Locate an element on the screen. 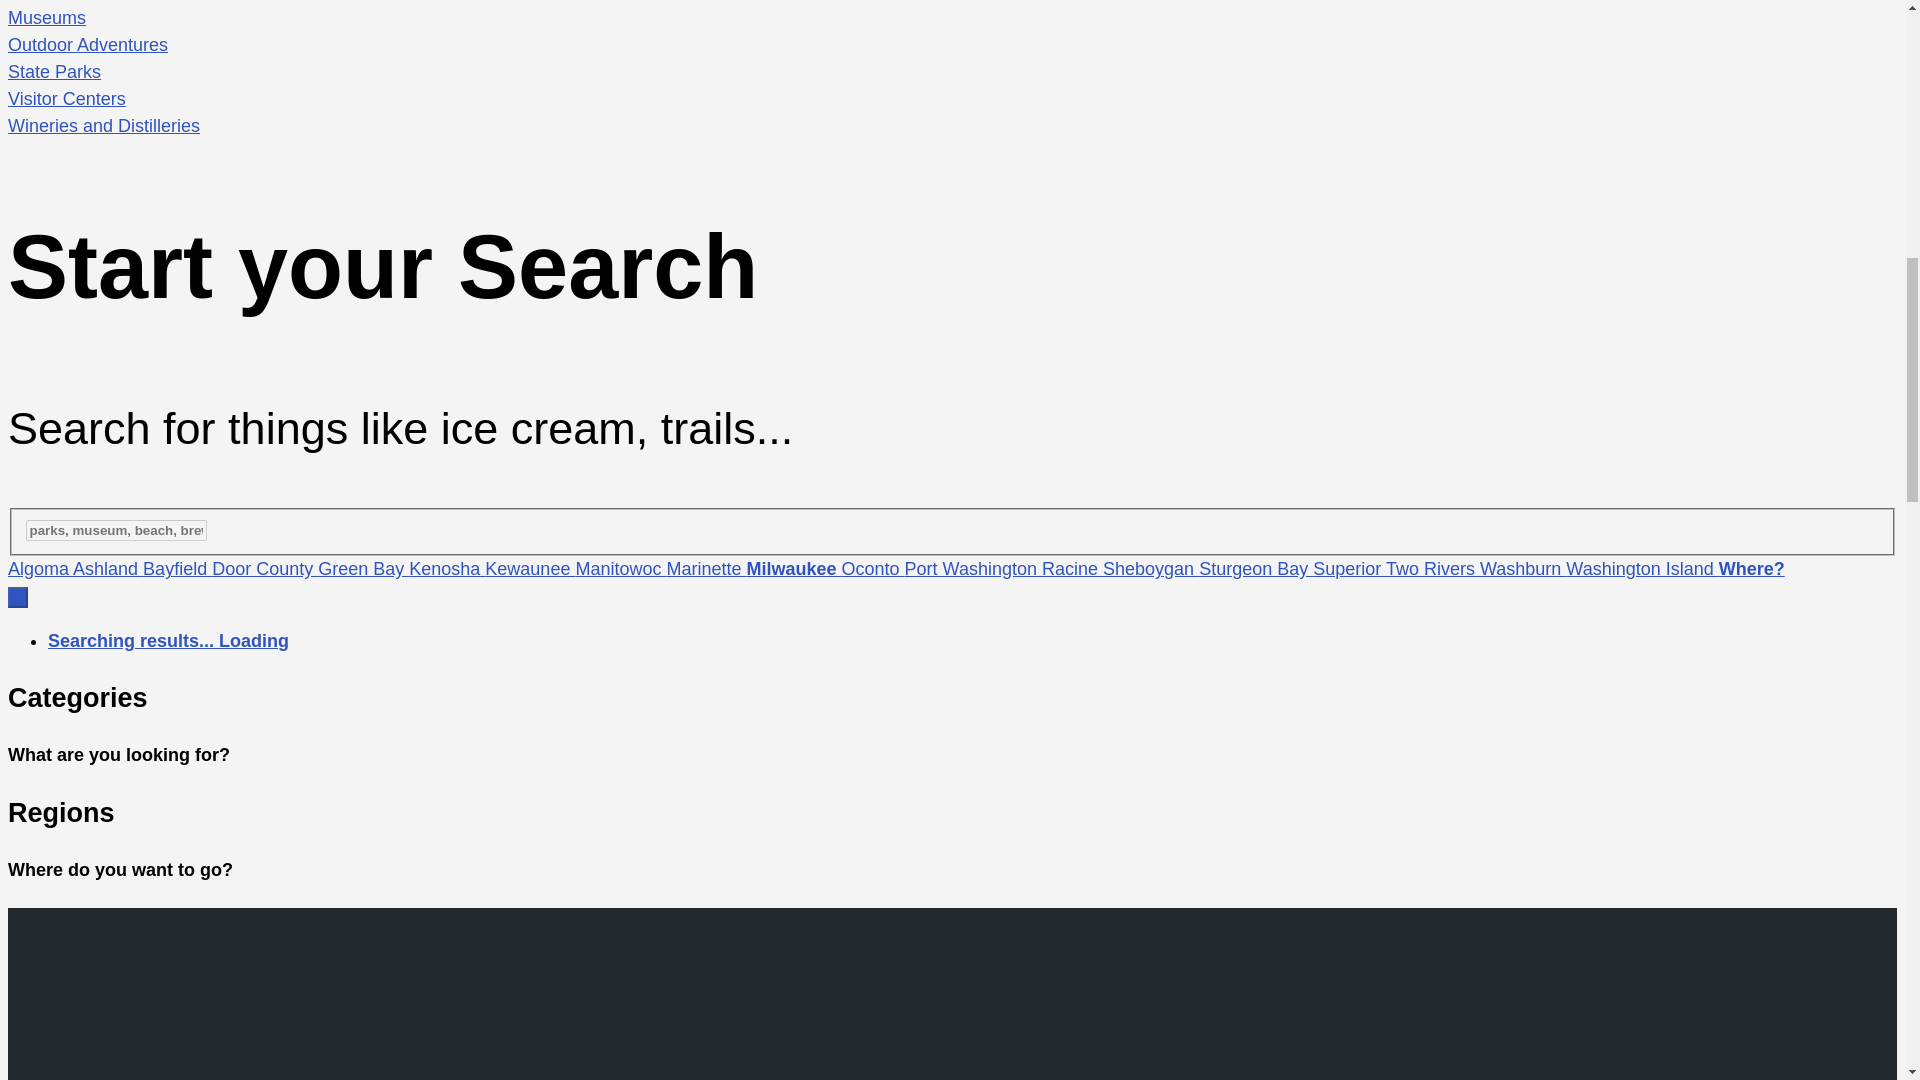 This screenshot has height=1080, width=1920. Wineries and Distilleries is located at coordinates (952, 126).